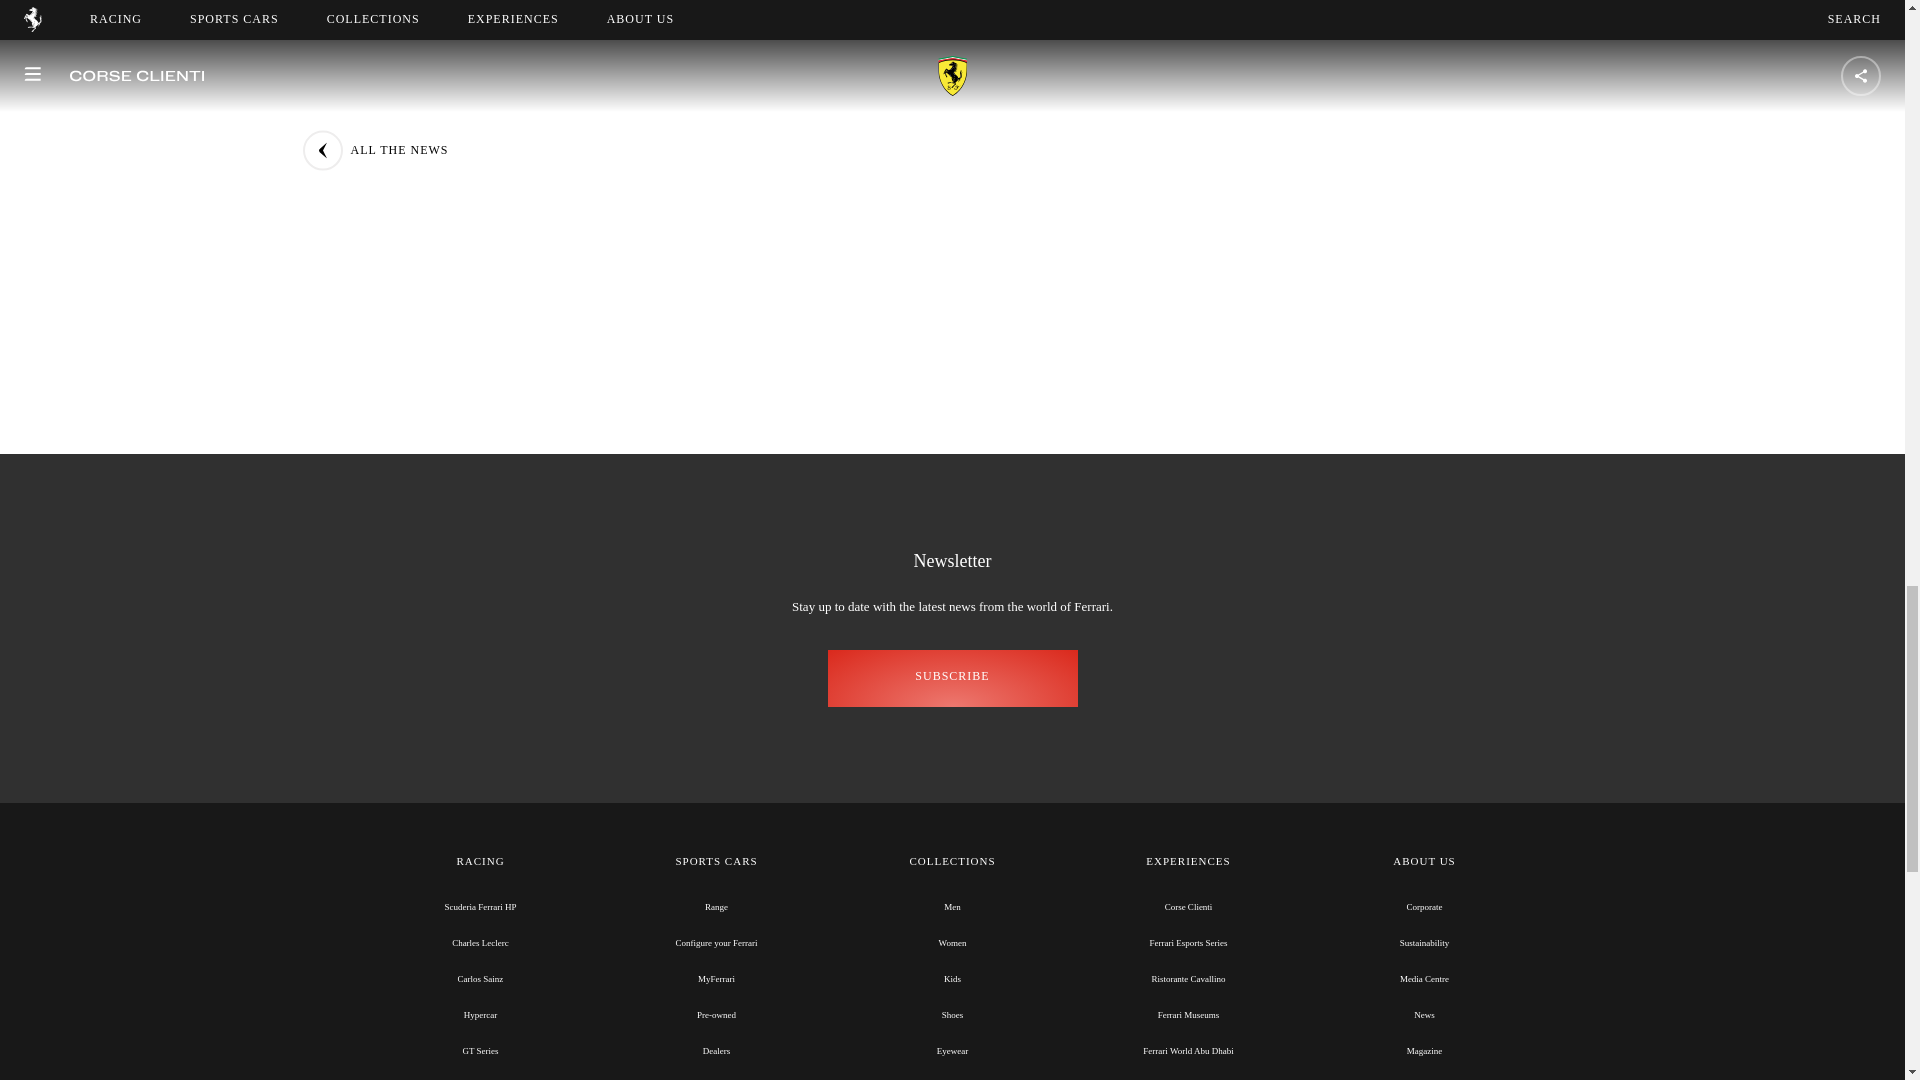  Describe the element at coordinates (480, 978) in the screenshot. I see `Carlos Sainz` at that location.